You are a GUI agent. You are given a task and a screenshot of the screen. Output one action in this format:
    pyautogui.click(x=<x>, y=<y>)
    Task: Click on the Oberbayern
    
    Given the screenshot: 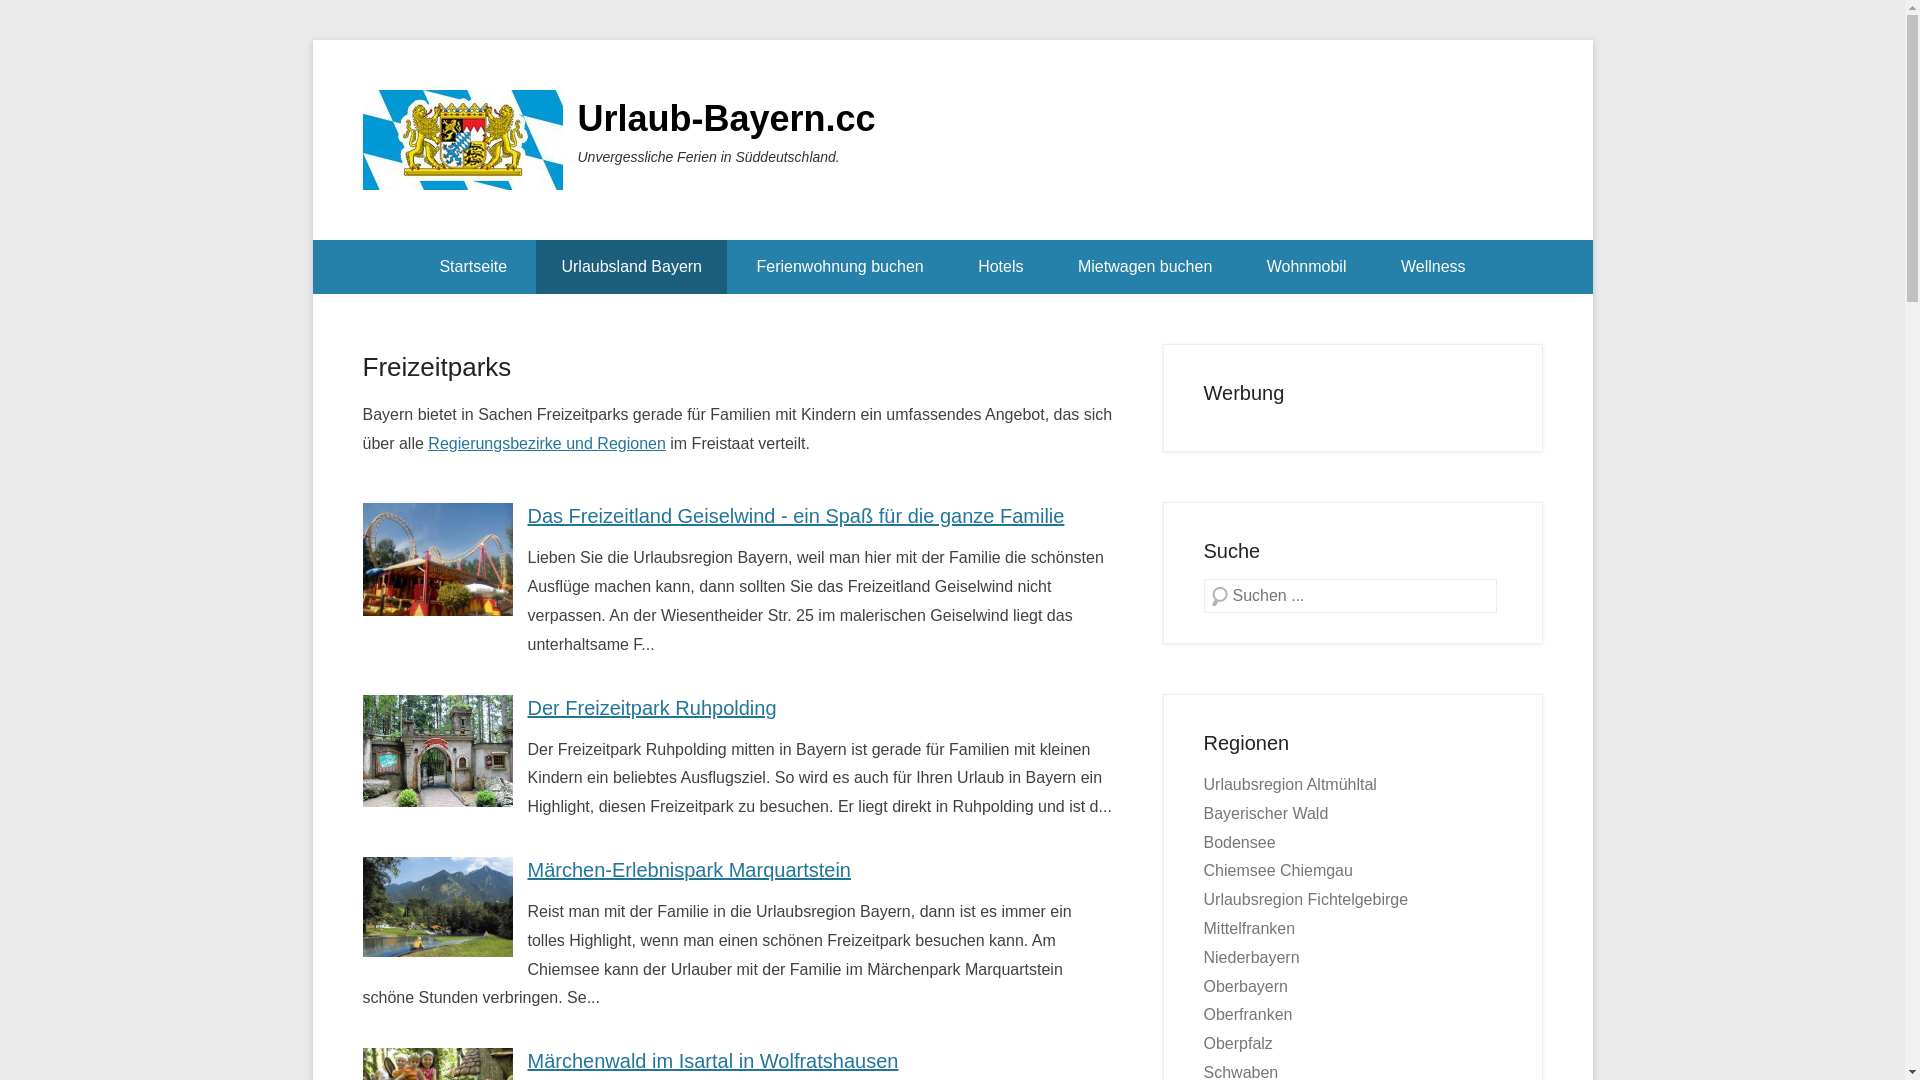 What is the action you would take?
    pyautogui.click(x=1246, y=986)
    